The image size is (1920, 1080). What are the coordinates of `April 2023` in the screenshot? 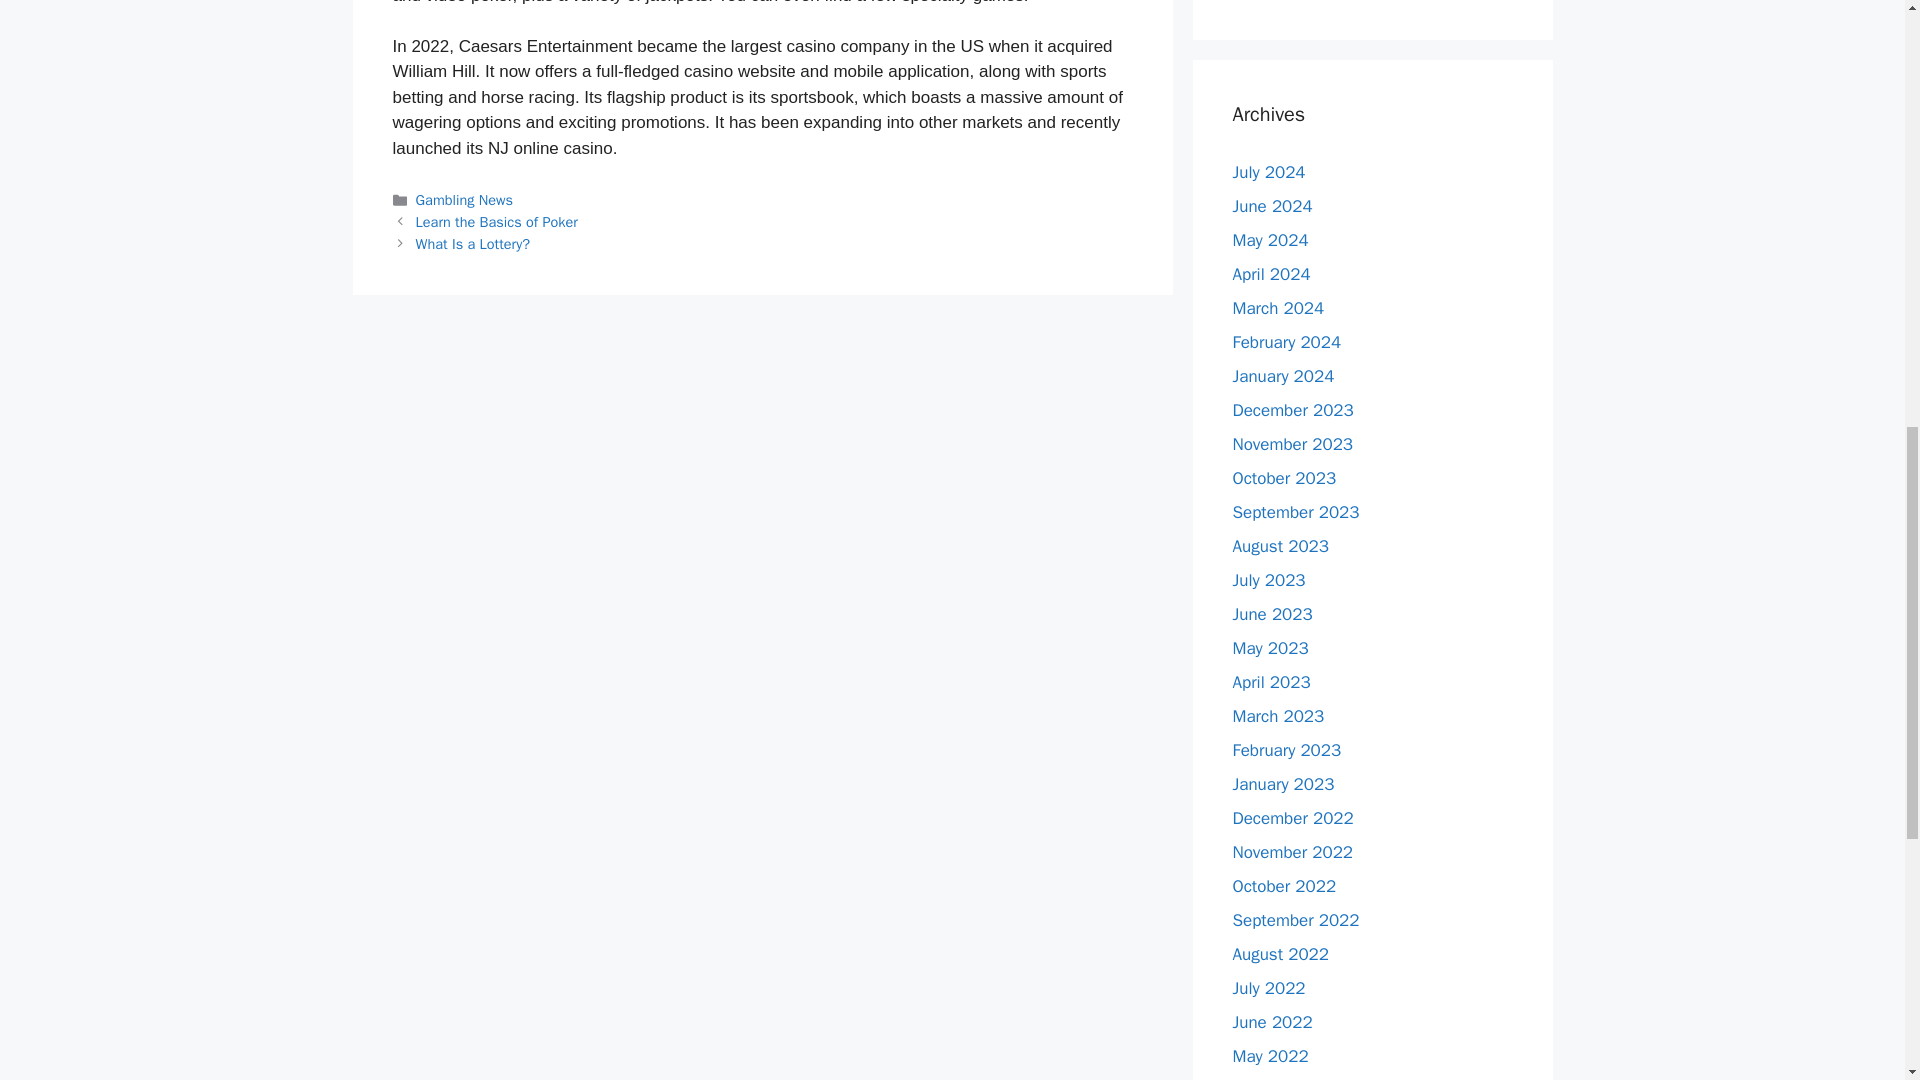 It's located at (1270, 682).